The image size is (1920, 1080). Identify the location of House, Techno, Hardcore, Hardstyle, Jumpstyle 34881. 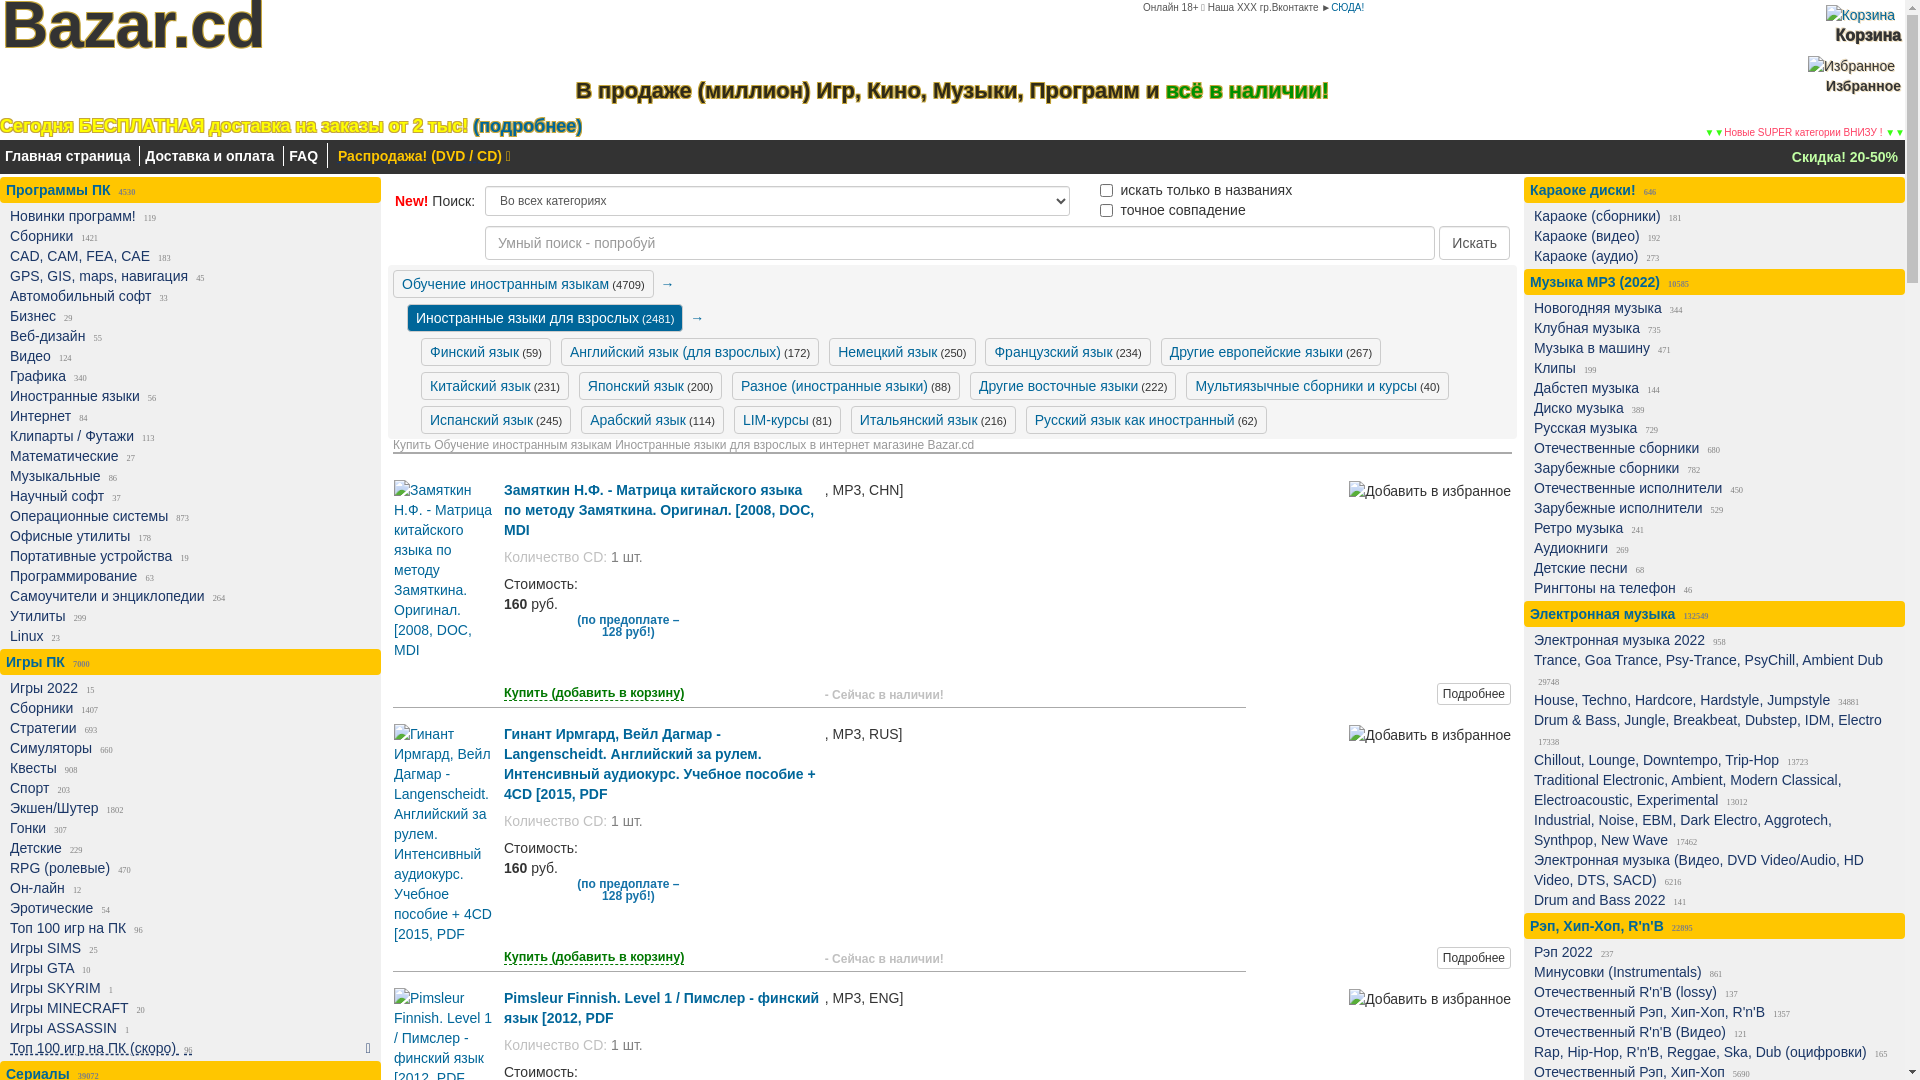
(1710, 700).